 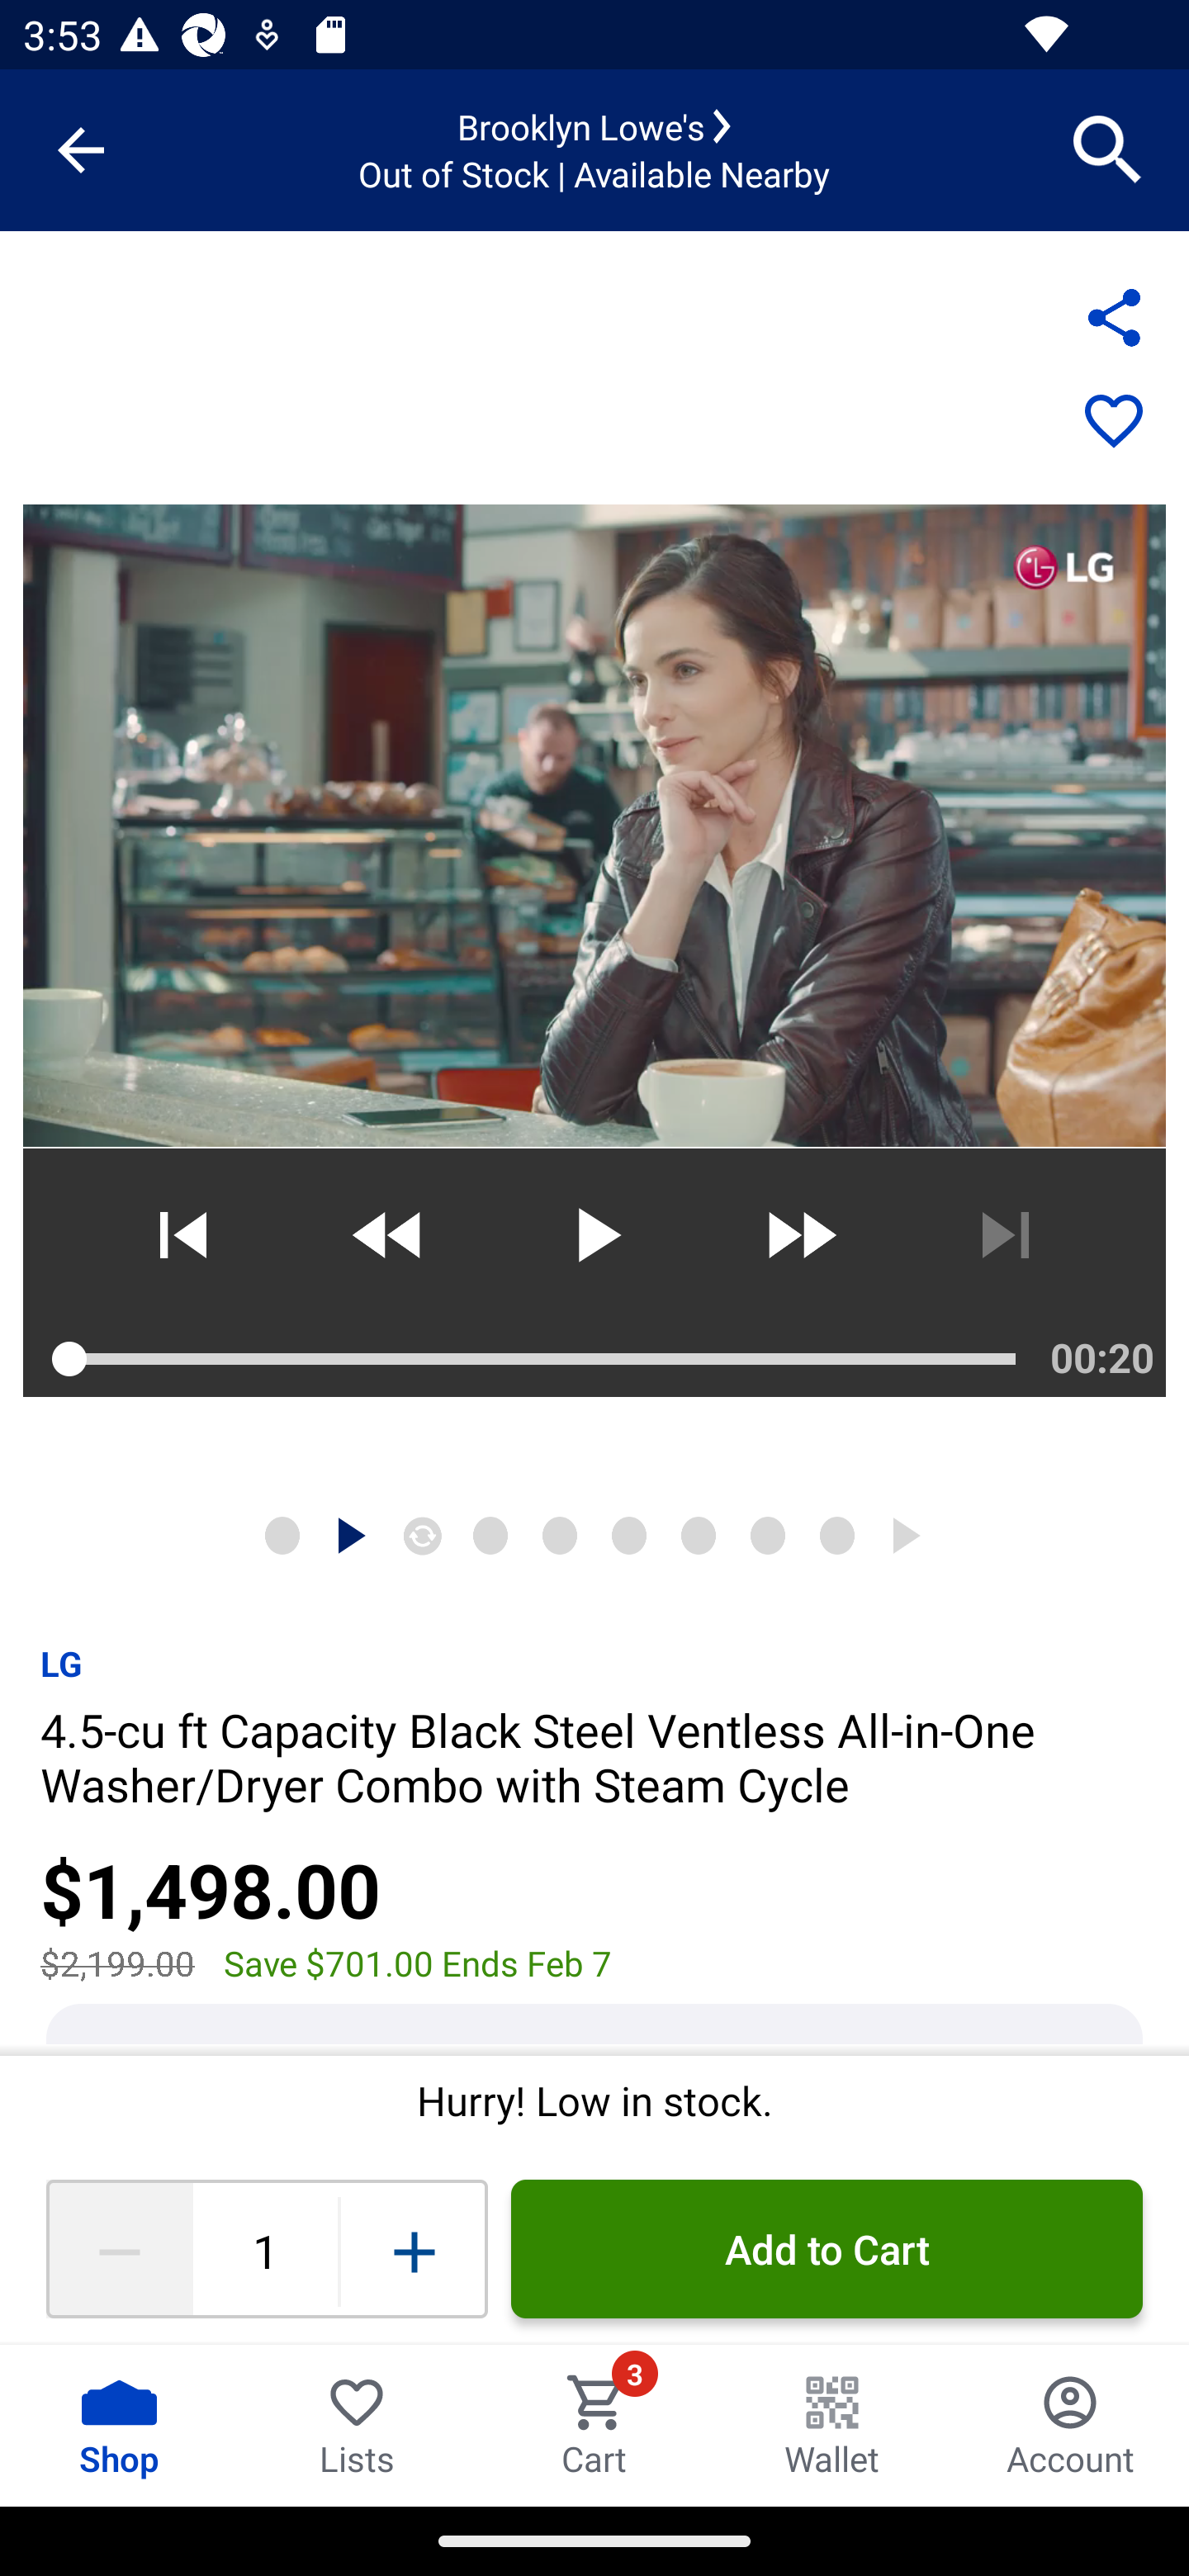 What do you see at coordinates (1108, 149) in the screenshot?
I see `Search for products` at bounding box center [1108, 149].